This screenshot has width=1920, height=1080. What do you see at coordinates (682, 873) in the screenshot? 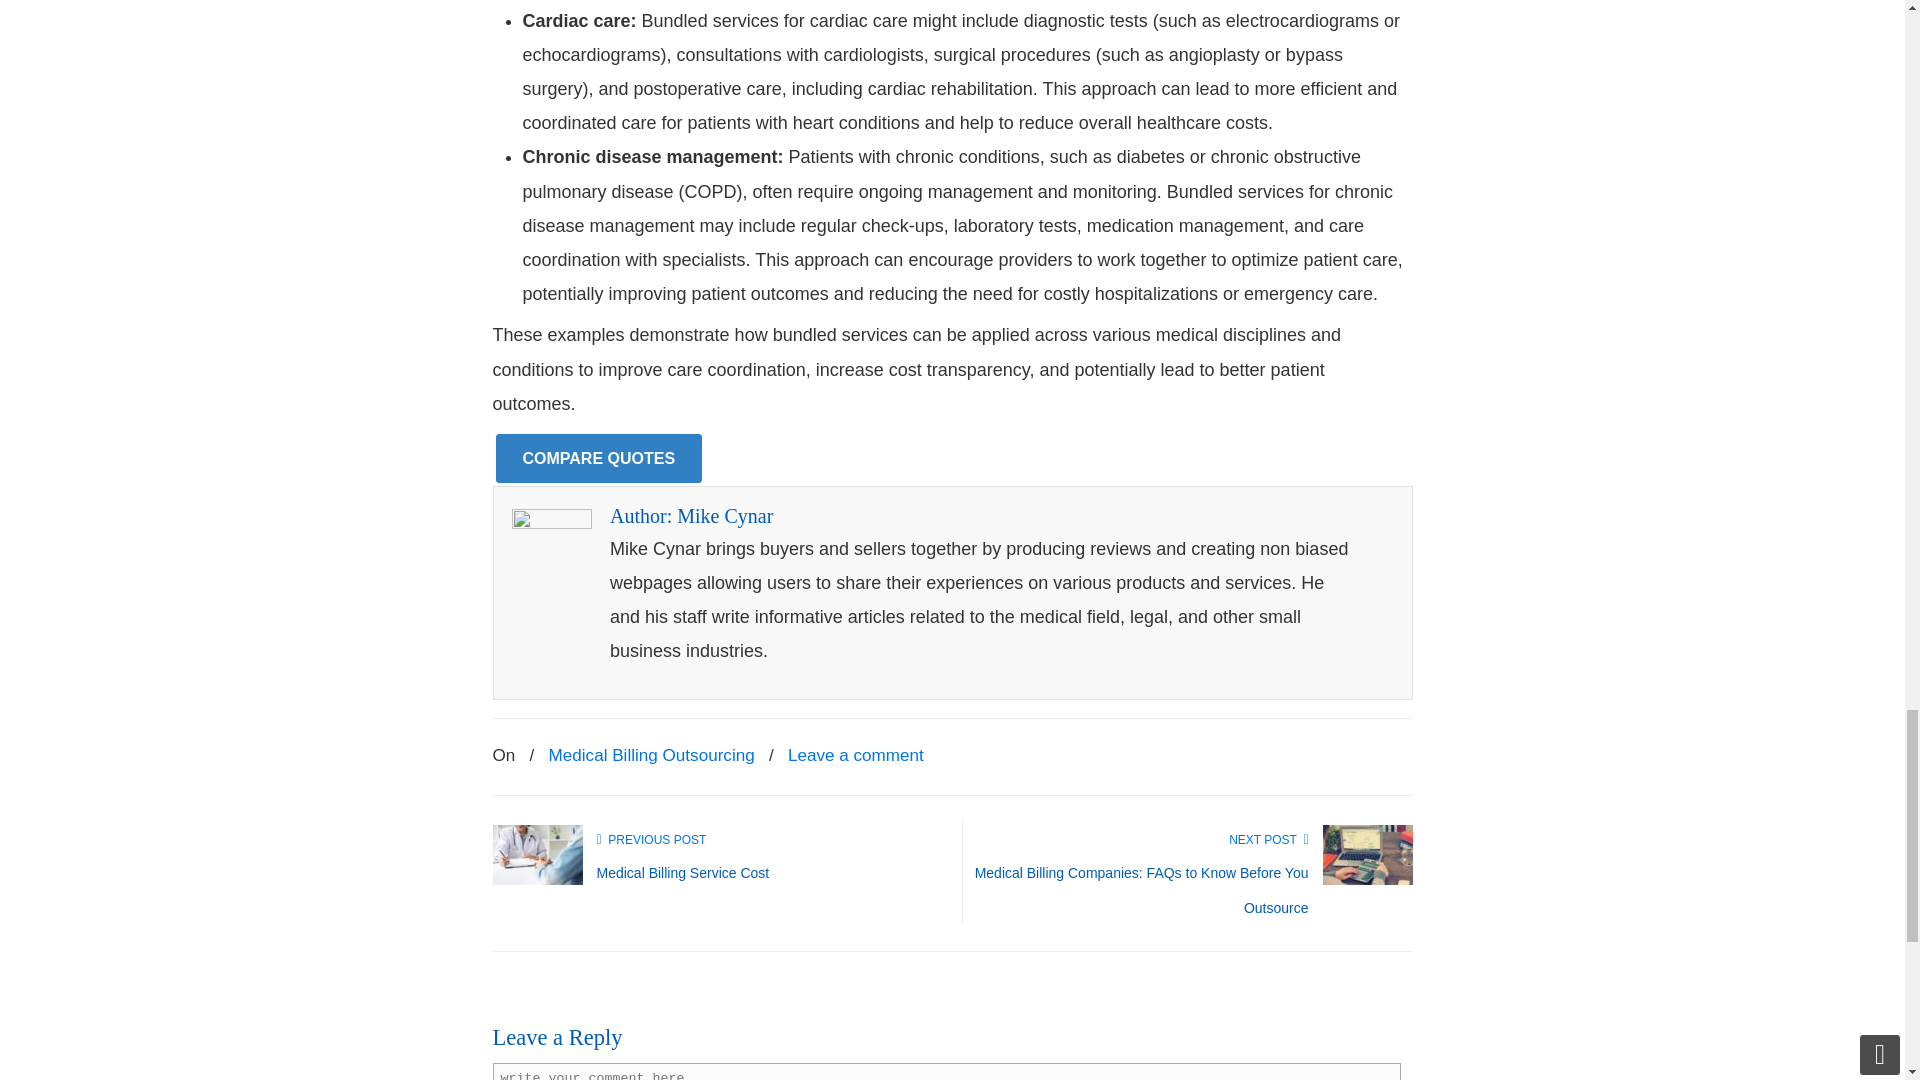
I see `Medical Billing Service Cost` at bounding box center [682, 873].